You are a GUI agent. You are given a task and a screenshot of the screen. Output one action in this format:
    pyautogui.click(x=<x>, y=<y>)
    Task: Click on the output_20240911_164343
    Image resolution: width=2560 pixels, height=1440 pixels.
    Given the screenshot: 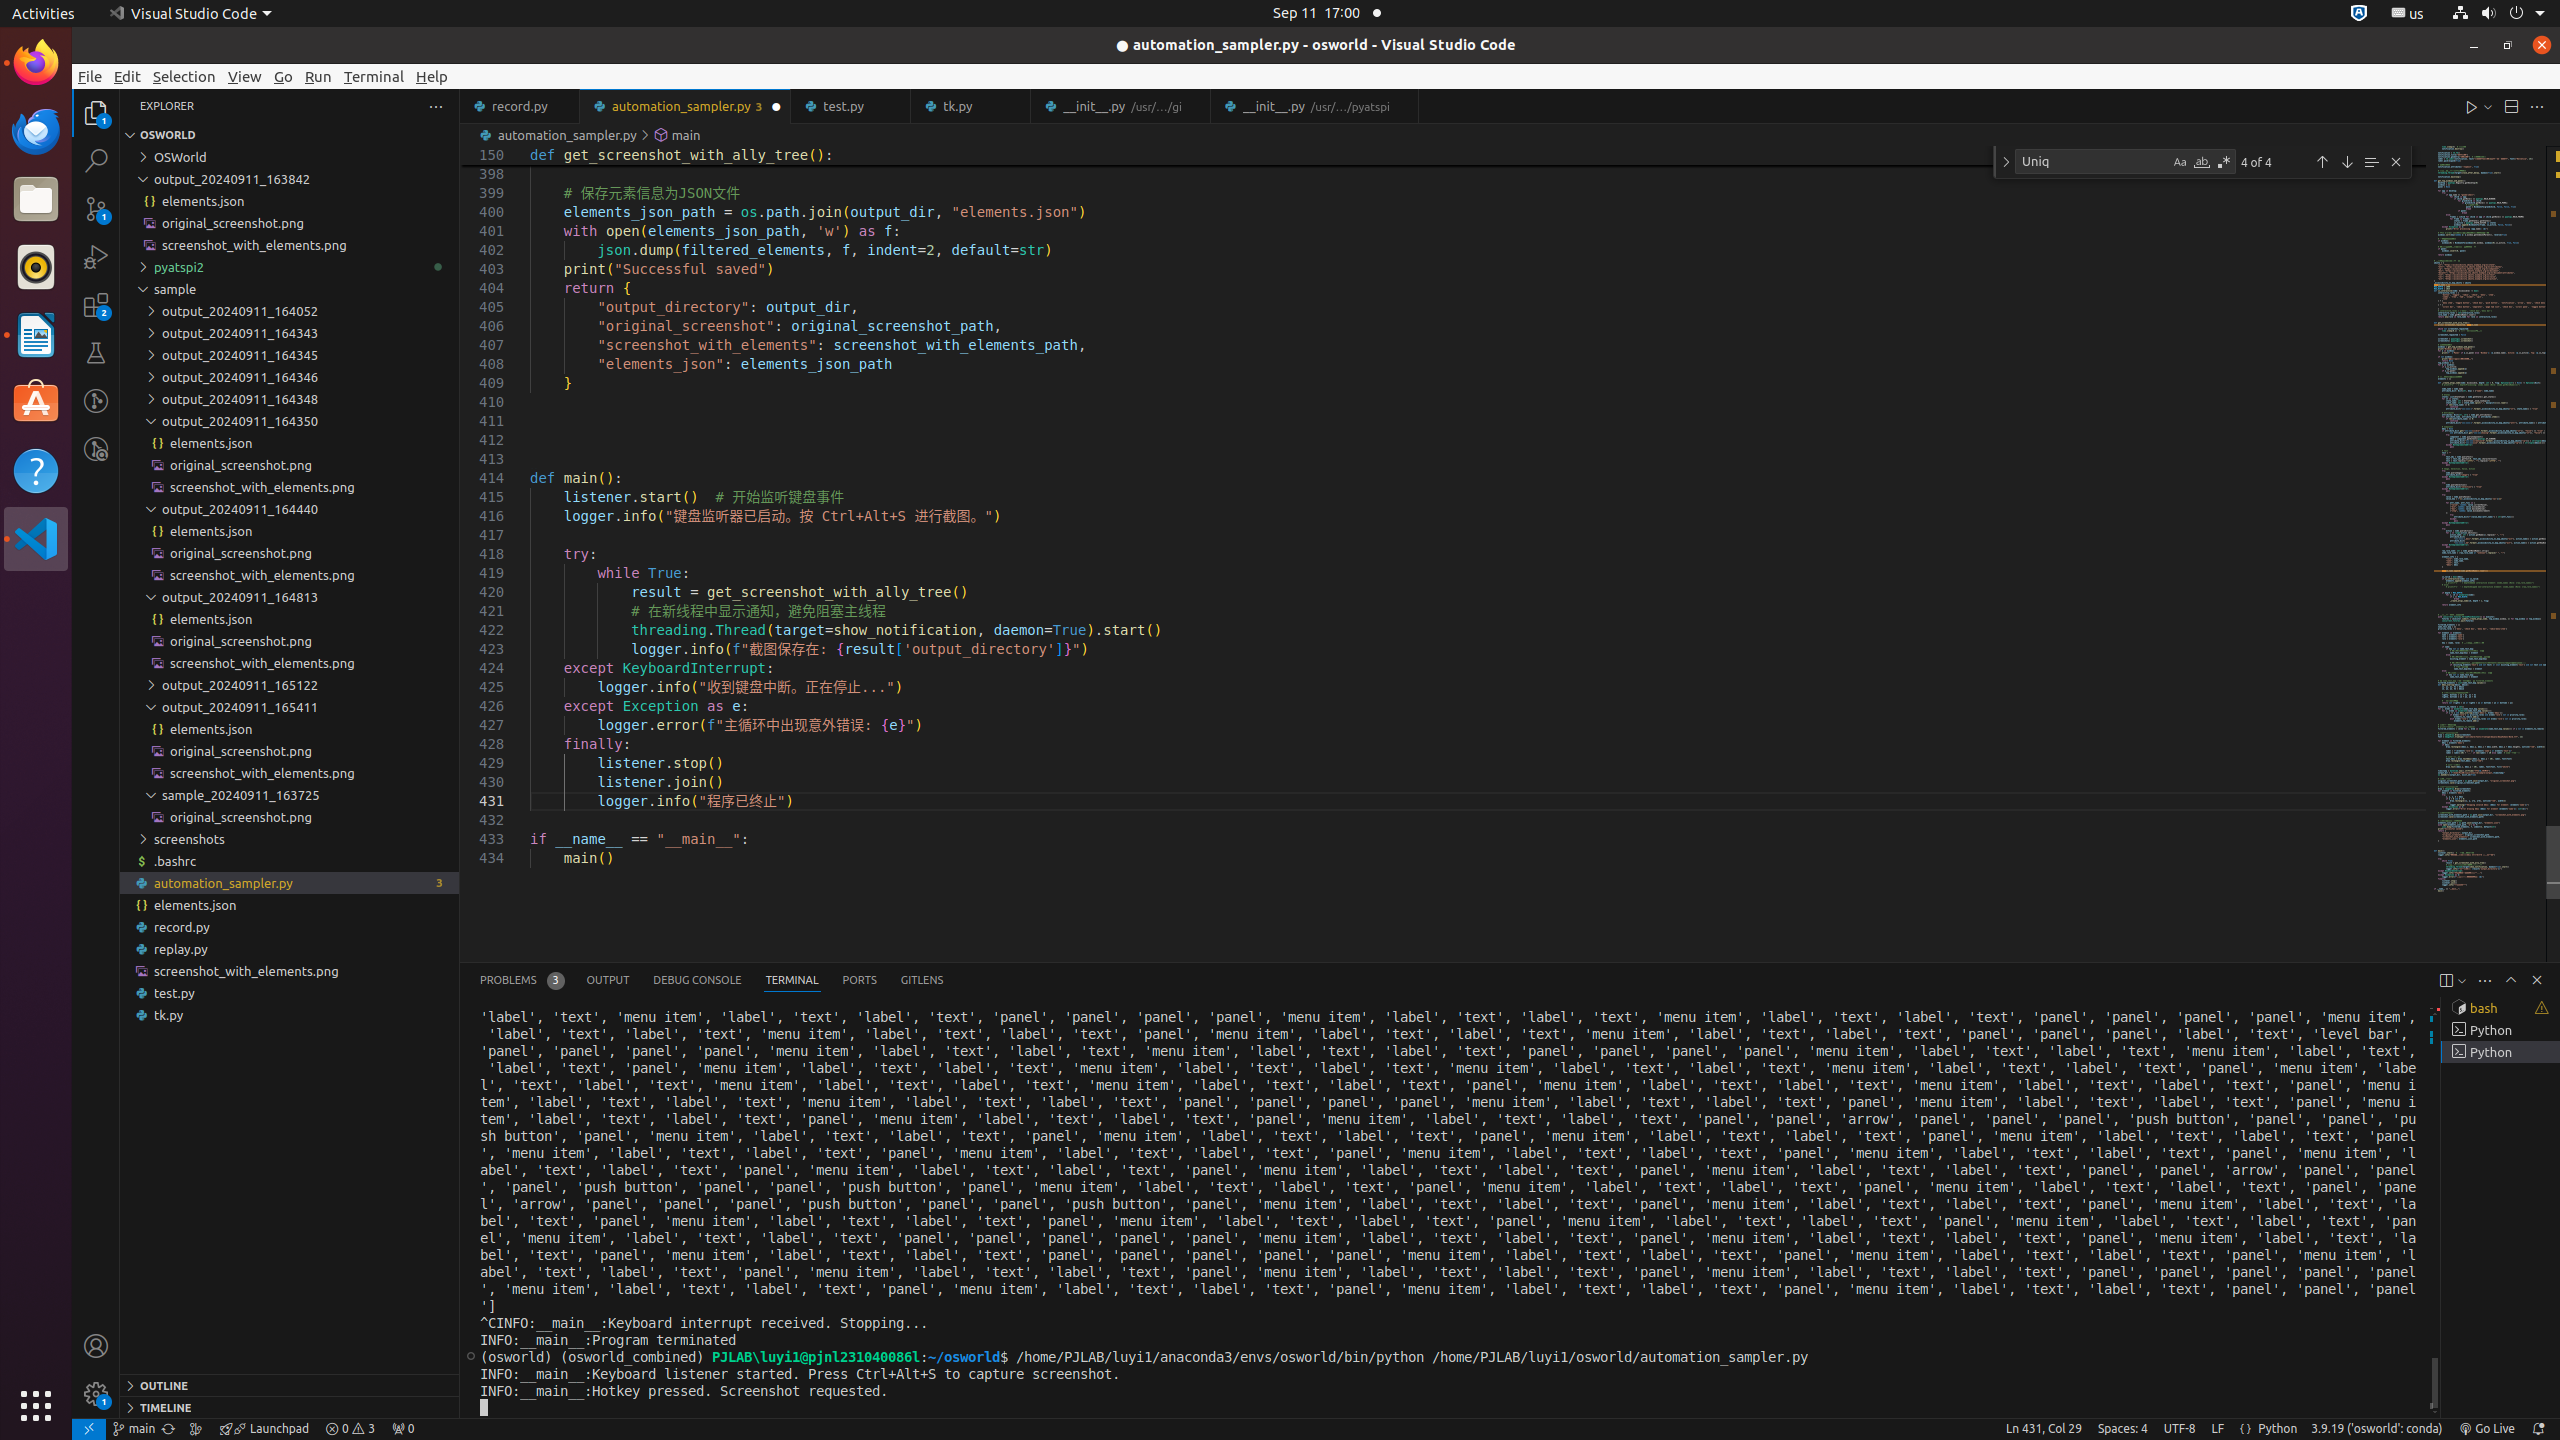 What is the action you would take?
    pyautogui.click(x=290, y=333)
    